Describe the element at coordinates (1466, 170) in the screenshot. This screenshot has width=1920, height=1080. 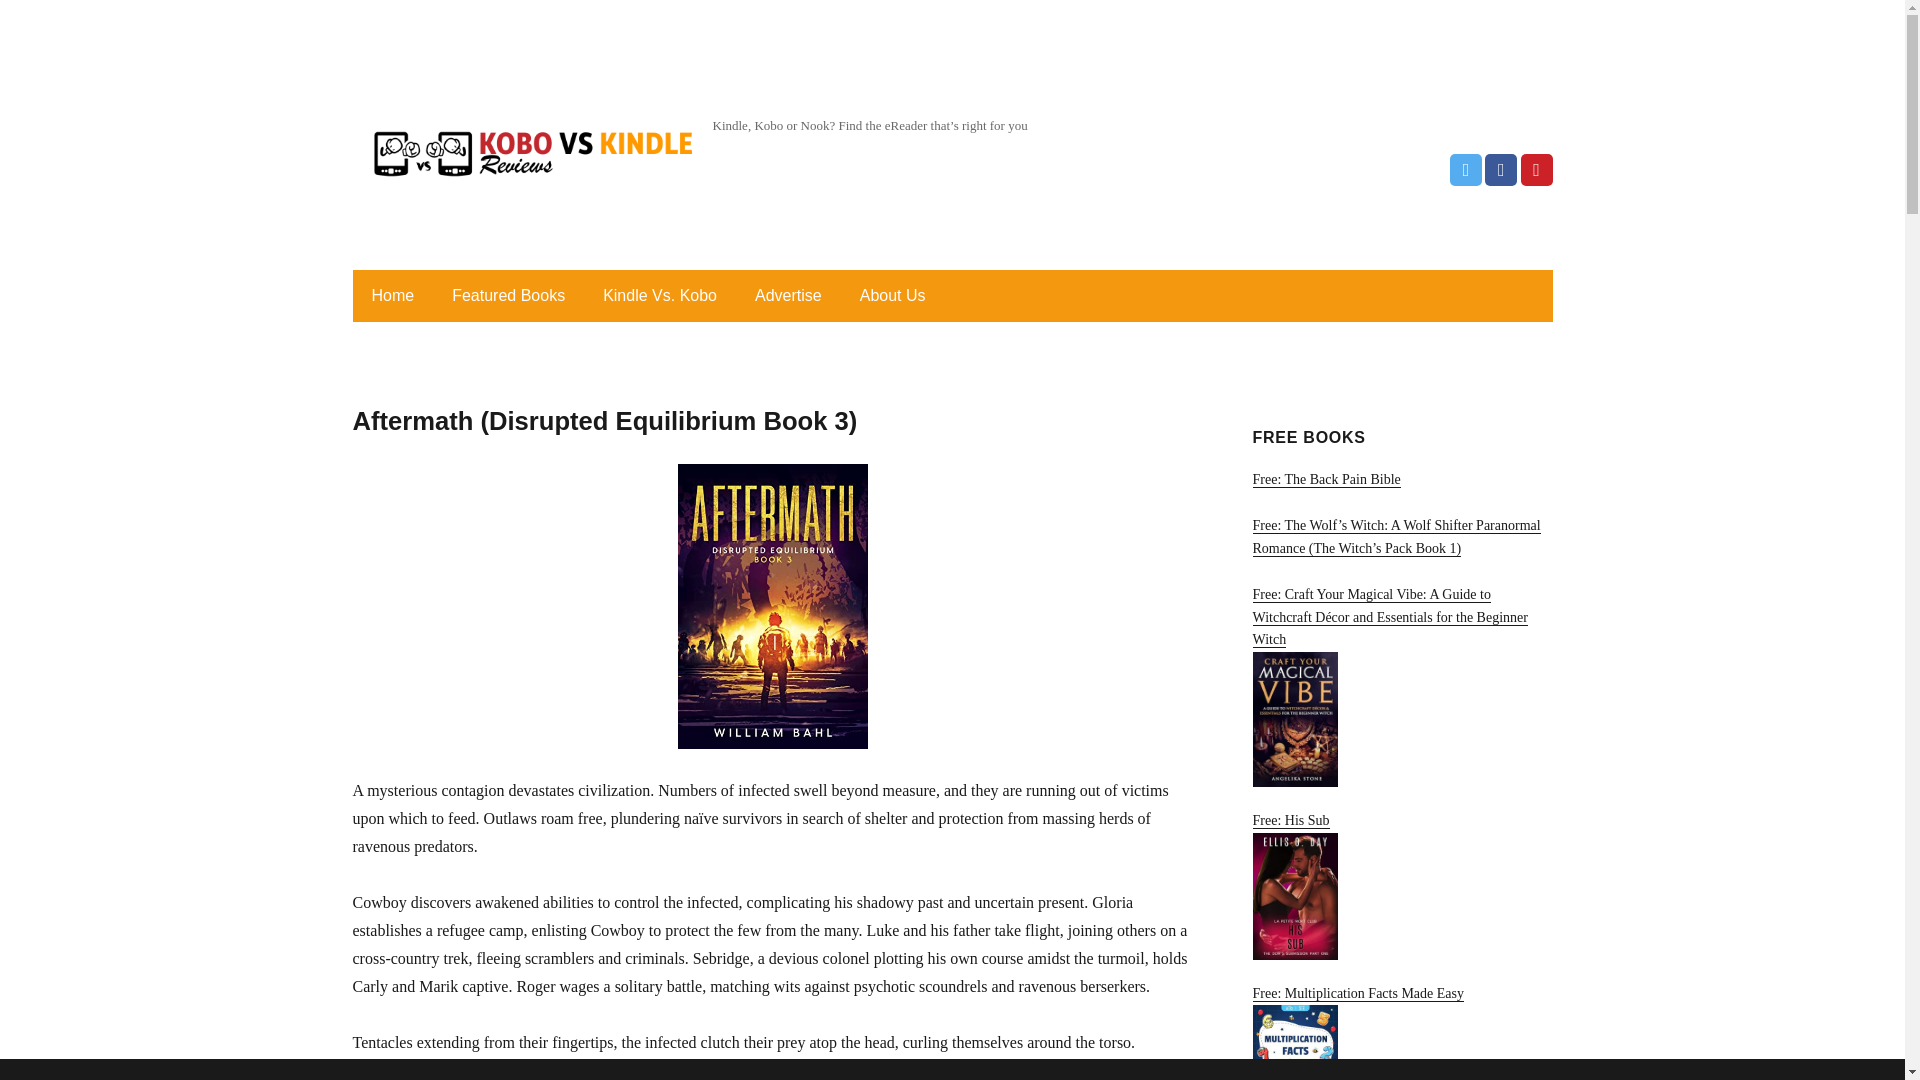
I see `Twitter` at that location.